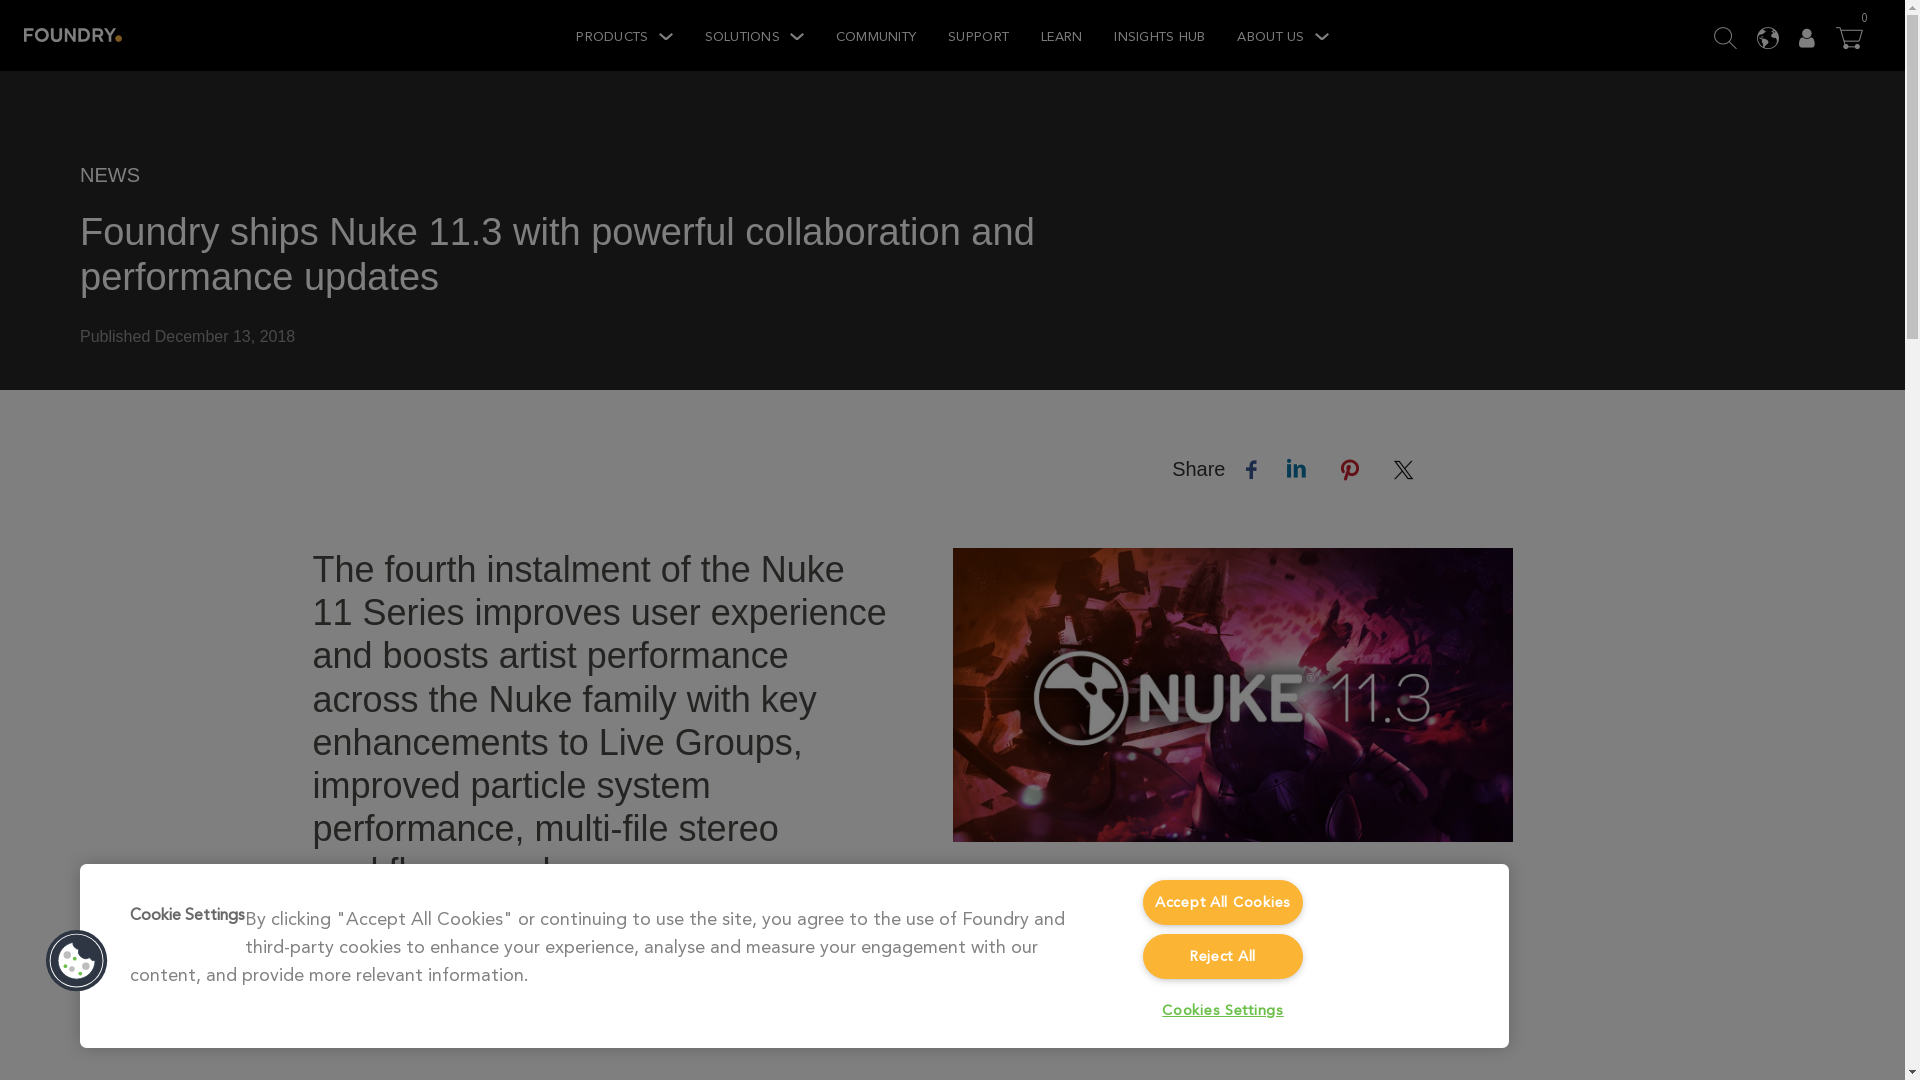 Image resolution: width=1920 pixels, height=1080 pixels. I want to click on ABOUT US, so click(1282, 36).